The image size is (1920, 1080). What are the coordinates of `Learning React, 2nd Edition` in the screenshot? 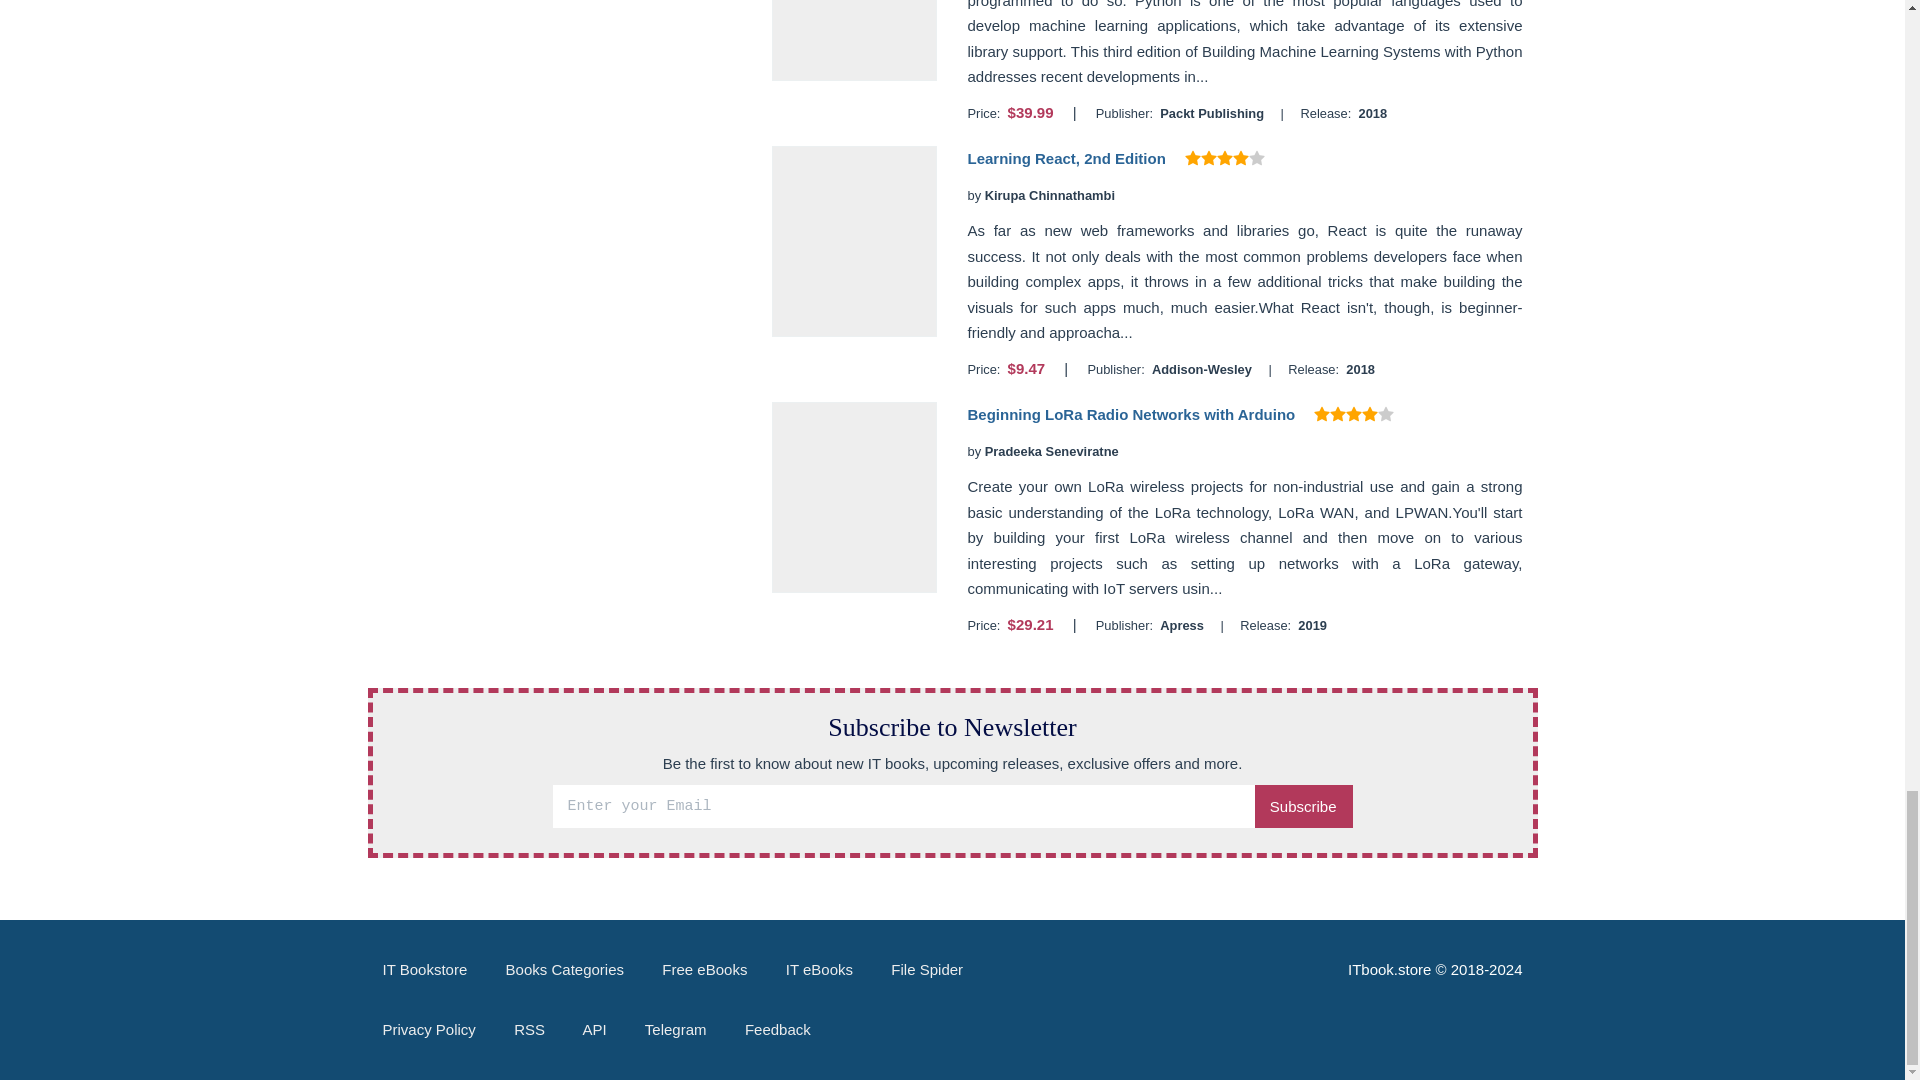 It's located at (1066, 158).